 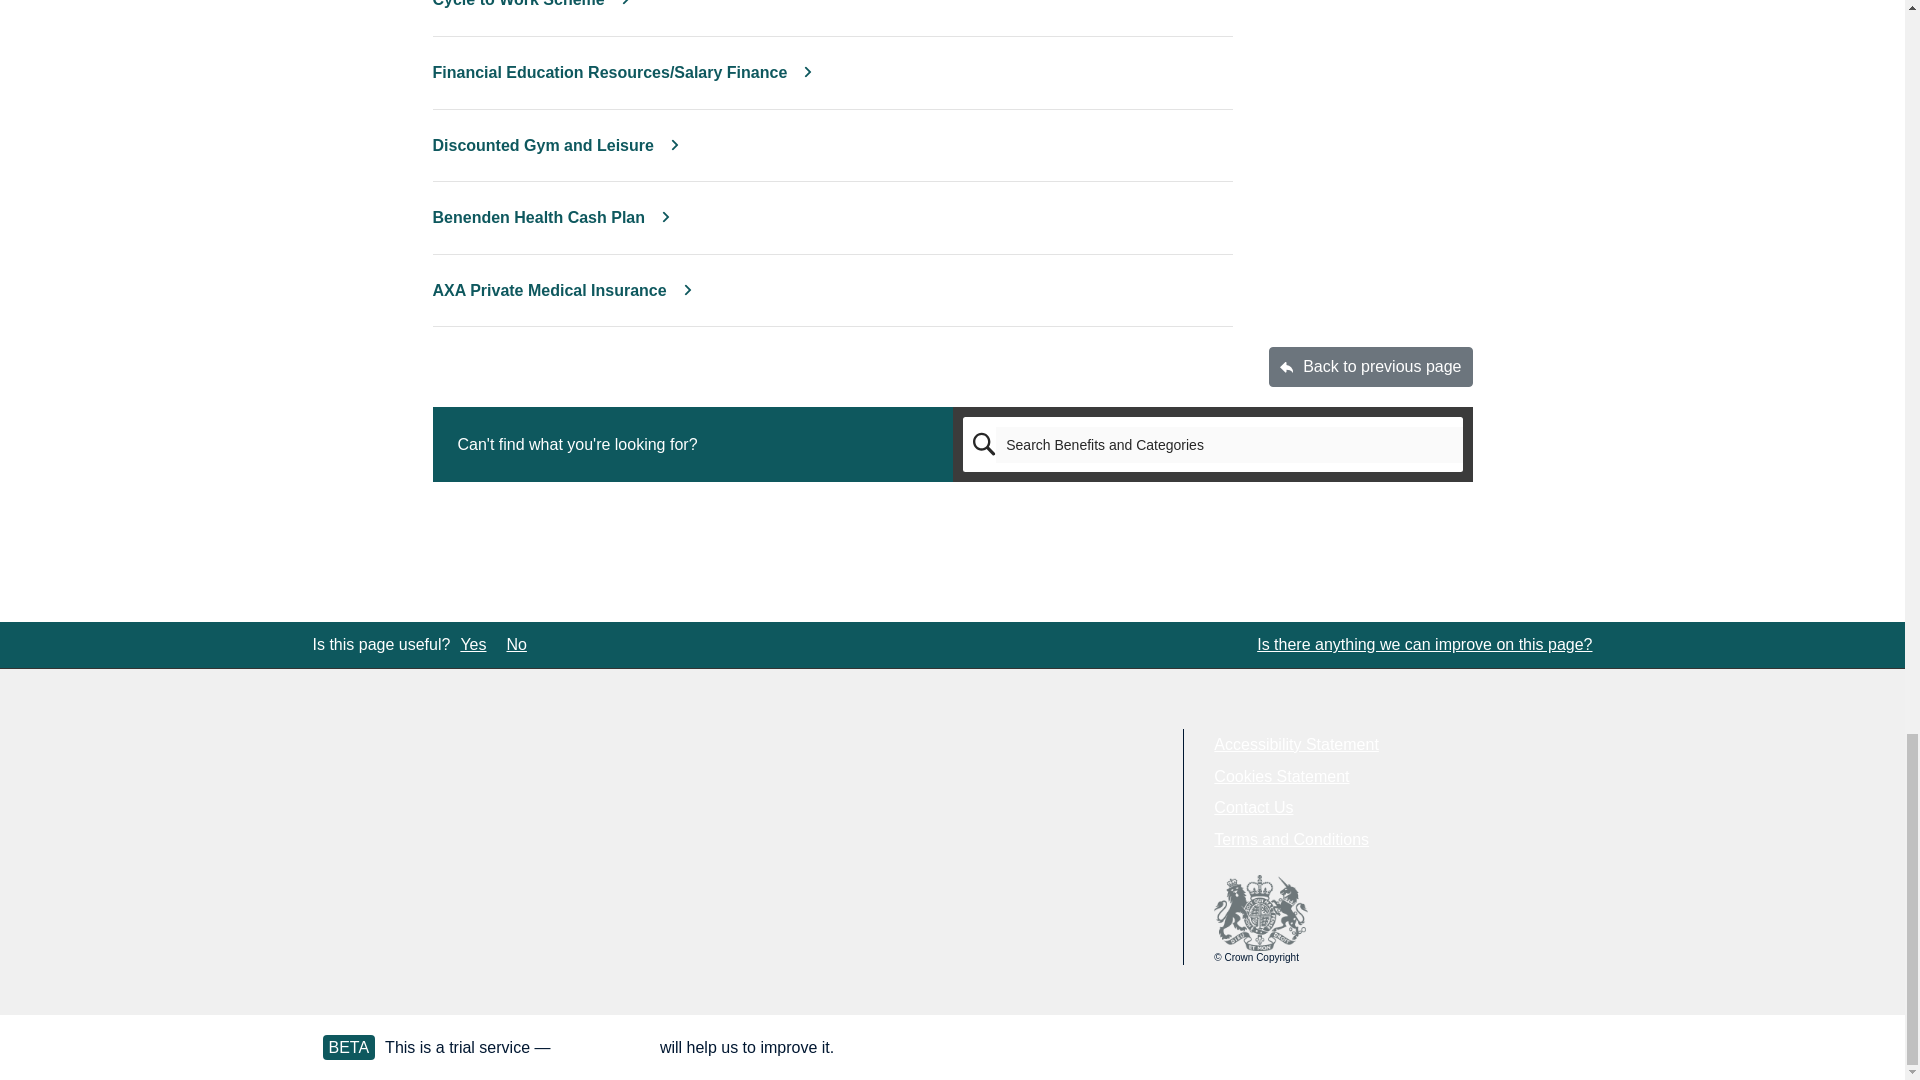 I want to click on Contact Us, so click(x=1252, y=808).